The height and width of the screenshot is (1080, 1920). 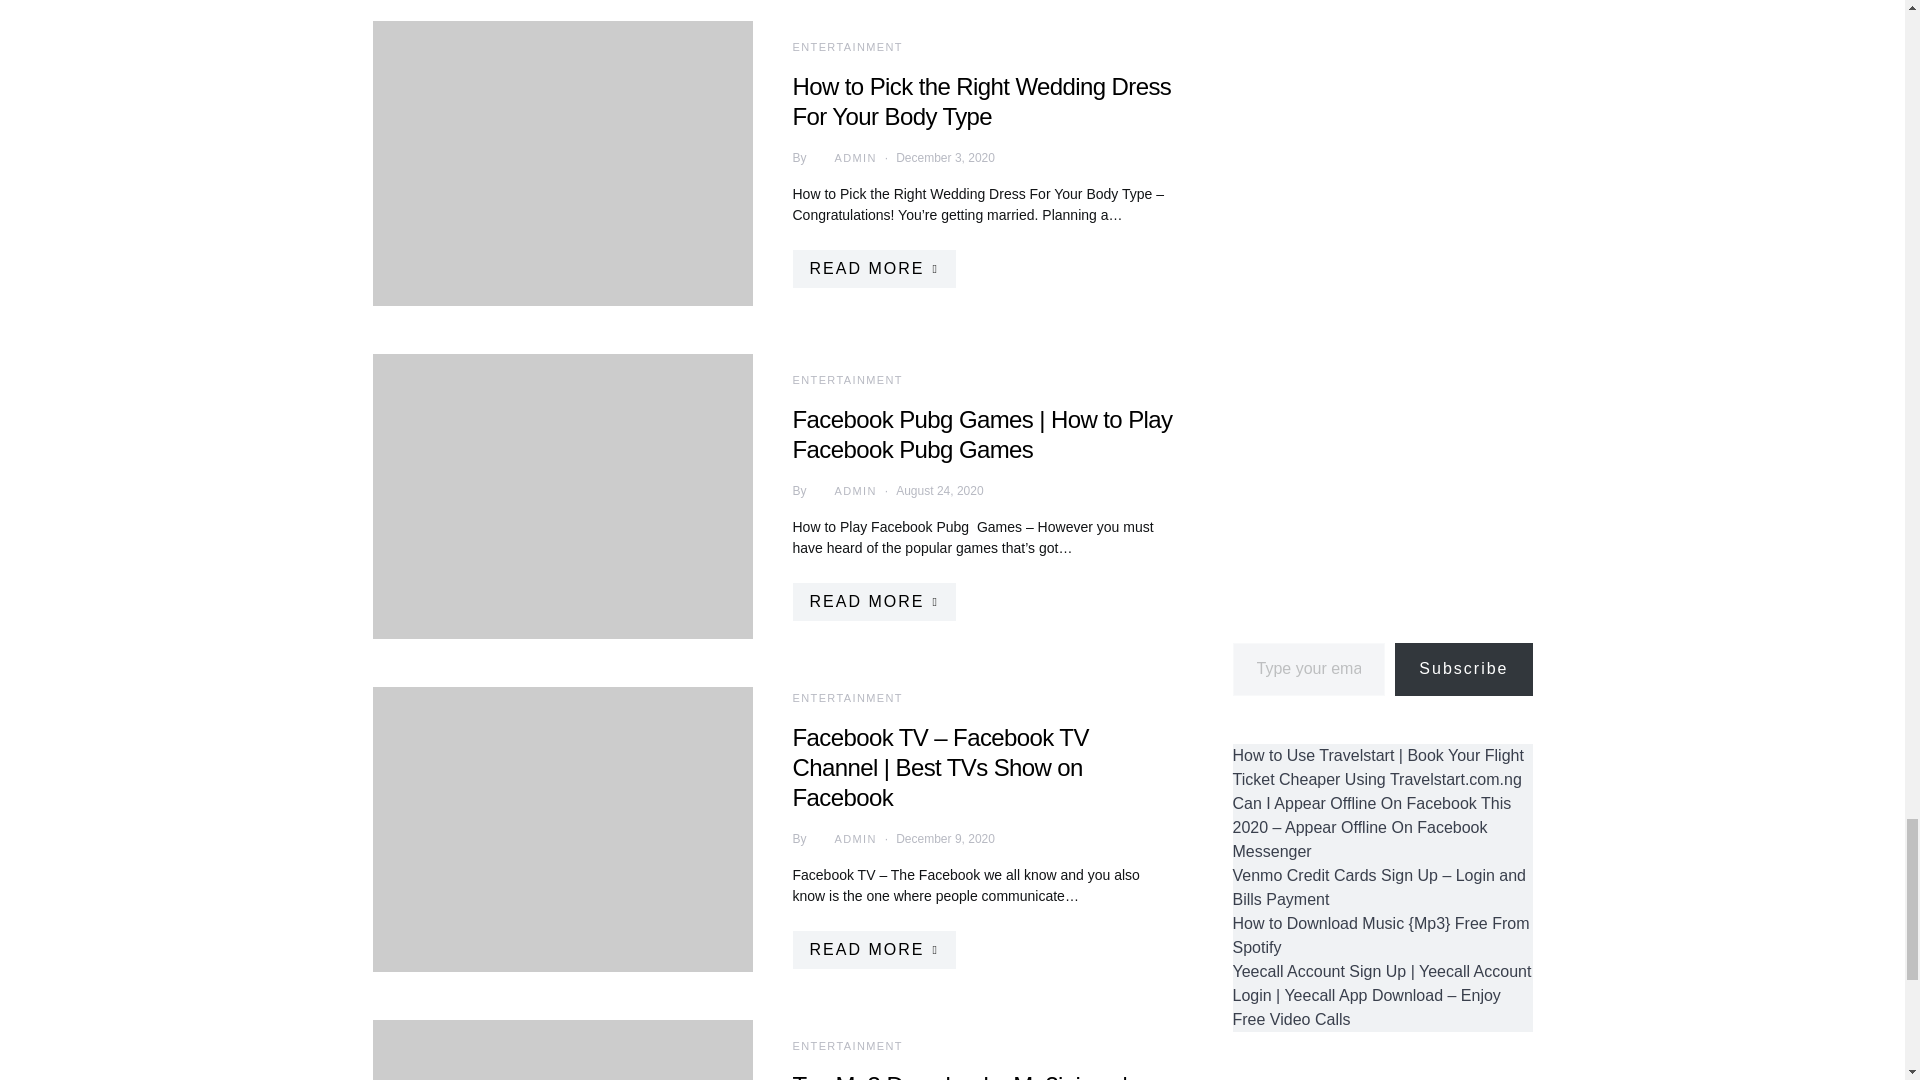 I want to click on View all posts by admin, so click(x=842, y=838).